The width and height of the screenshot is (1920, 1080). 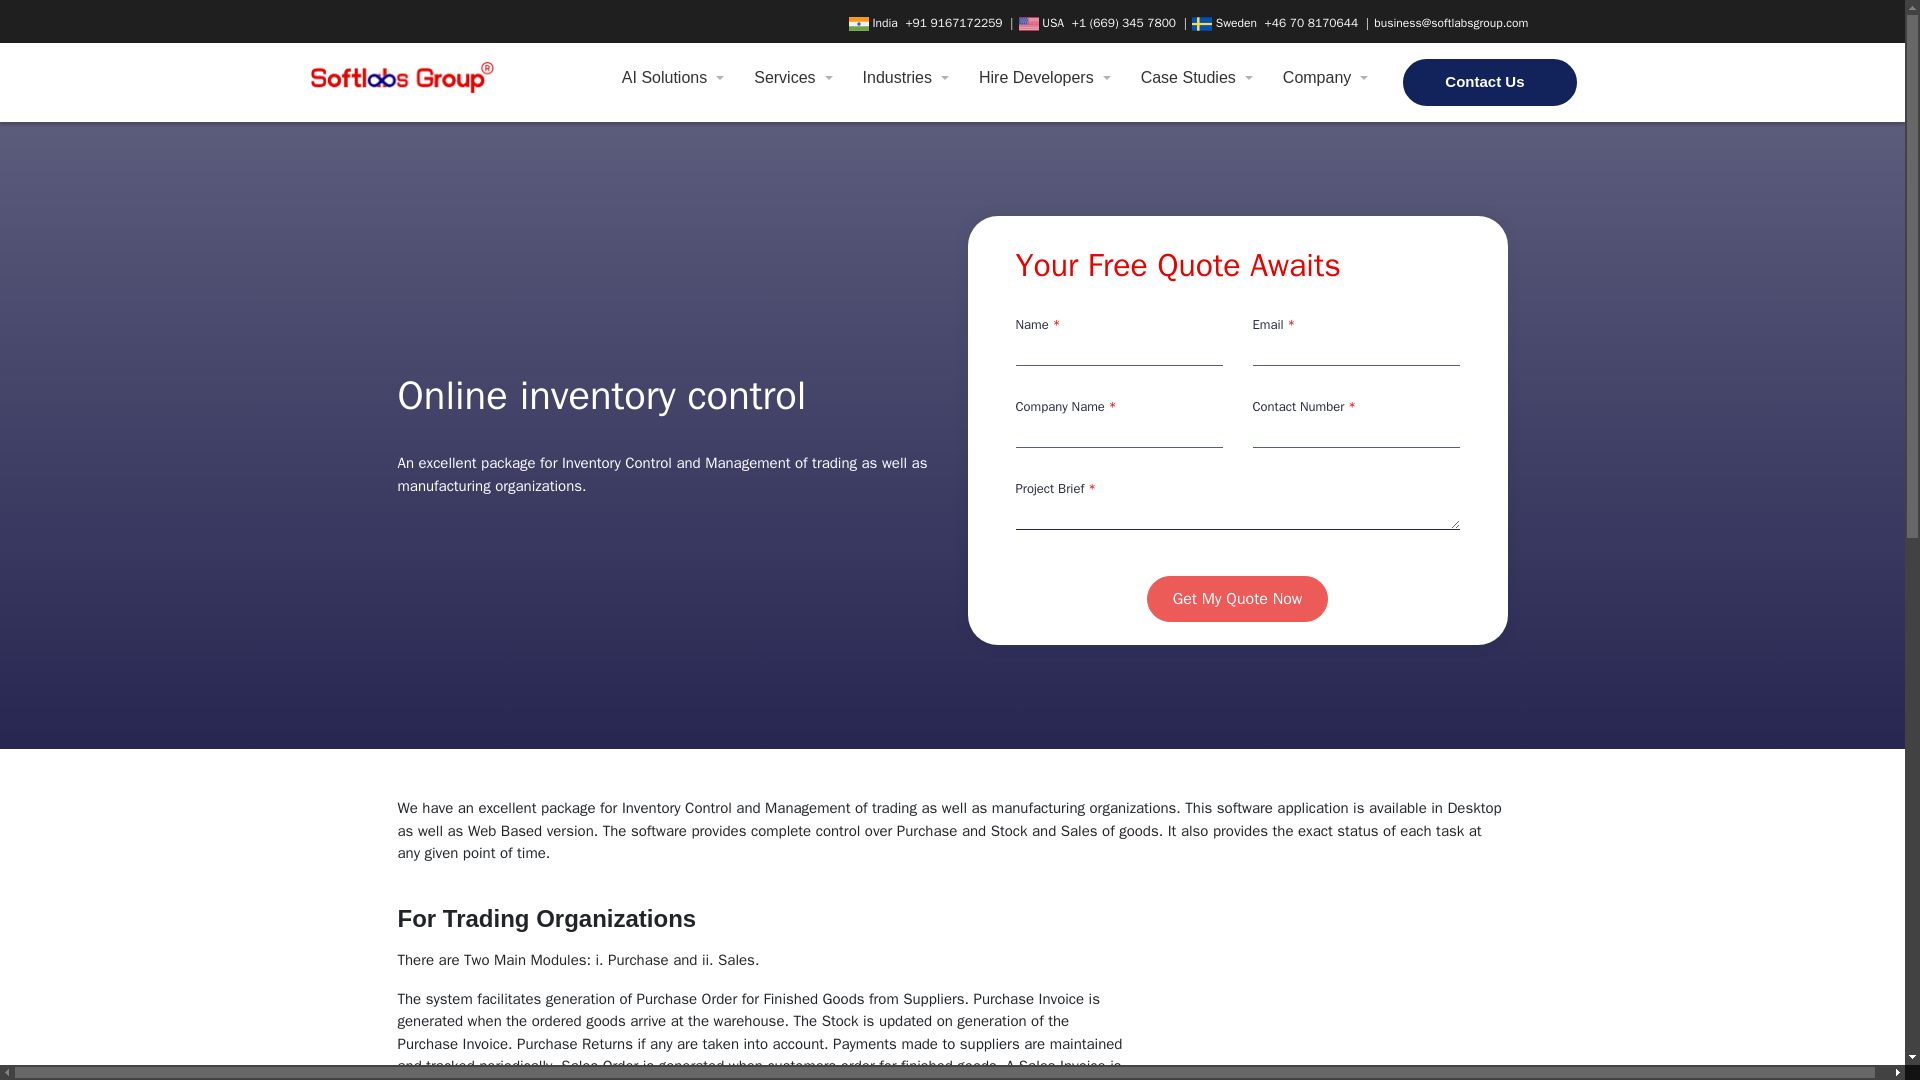 What do you see at coordinates (668, 78) in the screenshot?
I see `AI Solutions` at bounding box center [668, 78].